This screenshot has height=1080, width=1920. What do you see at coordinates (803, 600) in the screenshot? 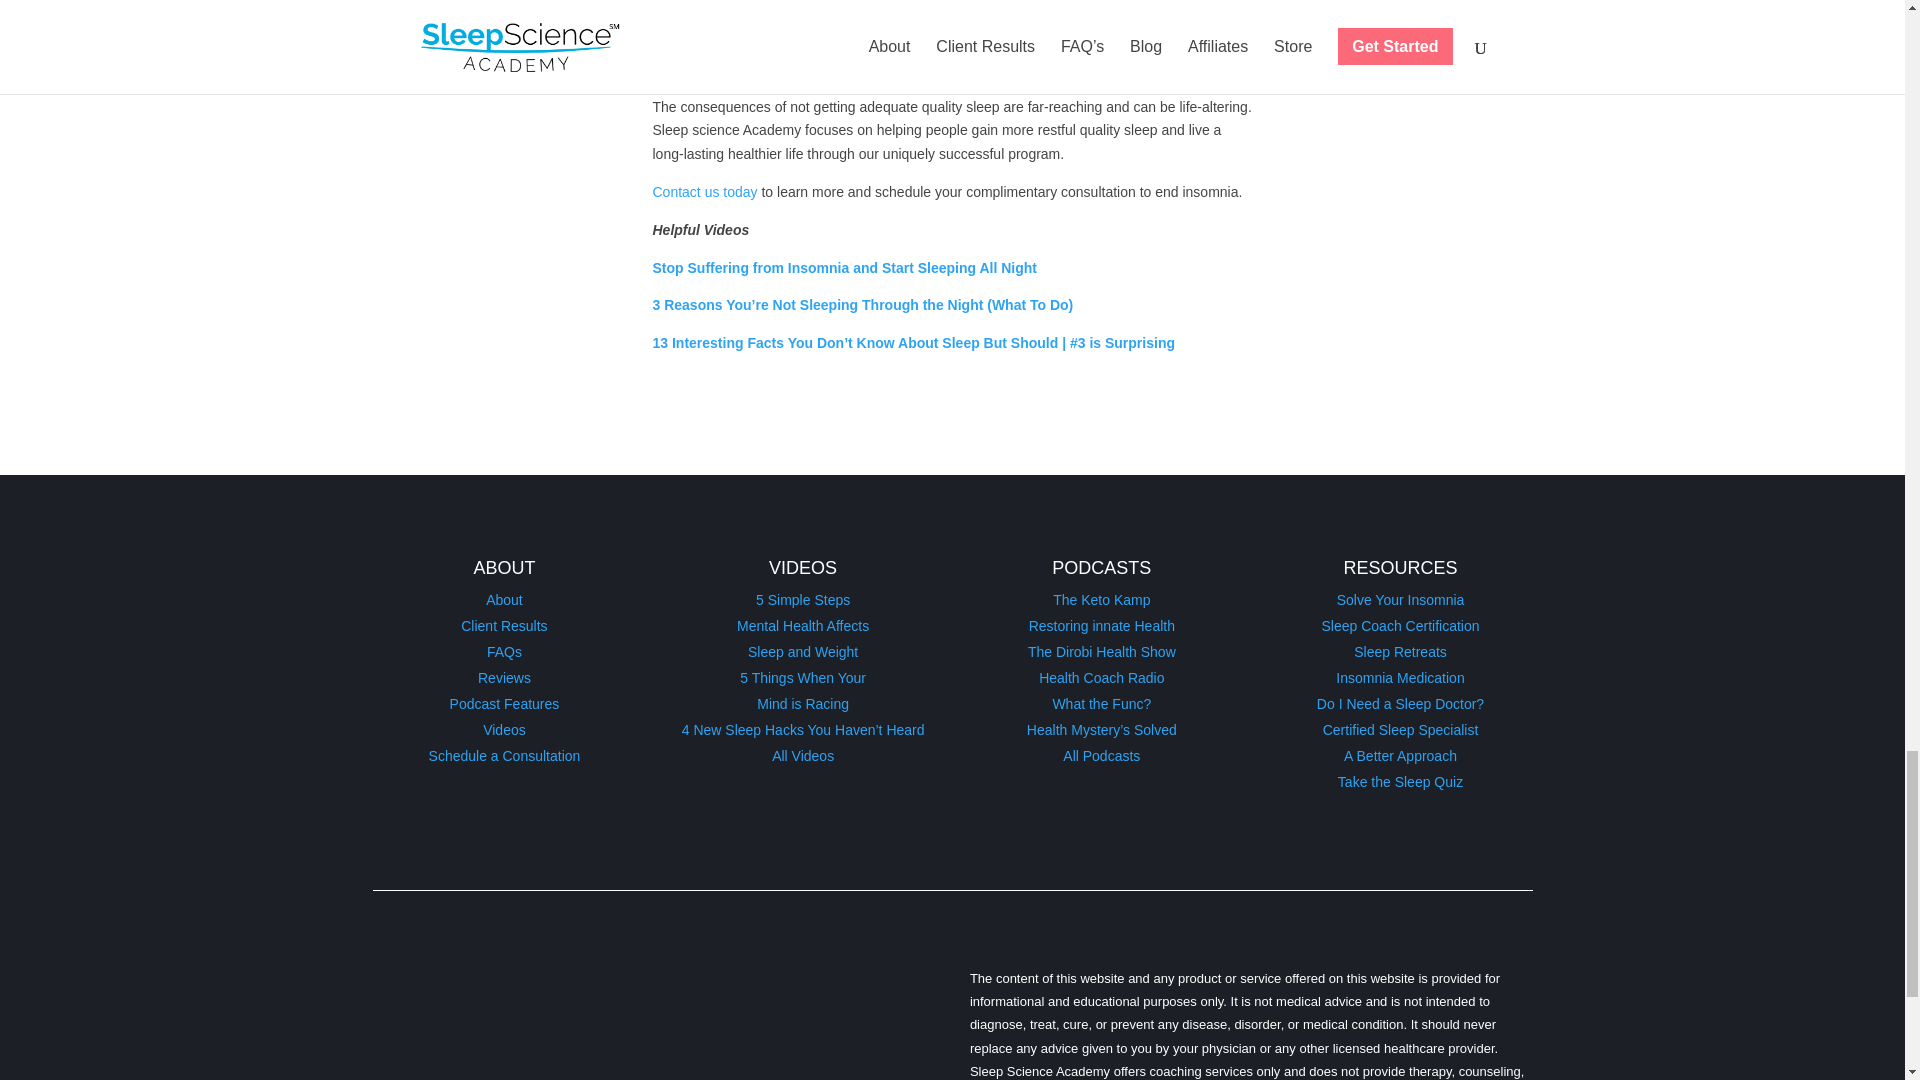
I see `5 Simple Steps` at bounding box center [803, 600].